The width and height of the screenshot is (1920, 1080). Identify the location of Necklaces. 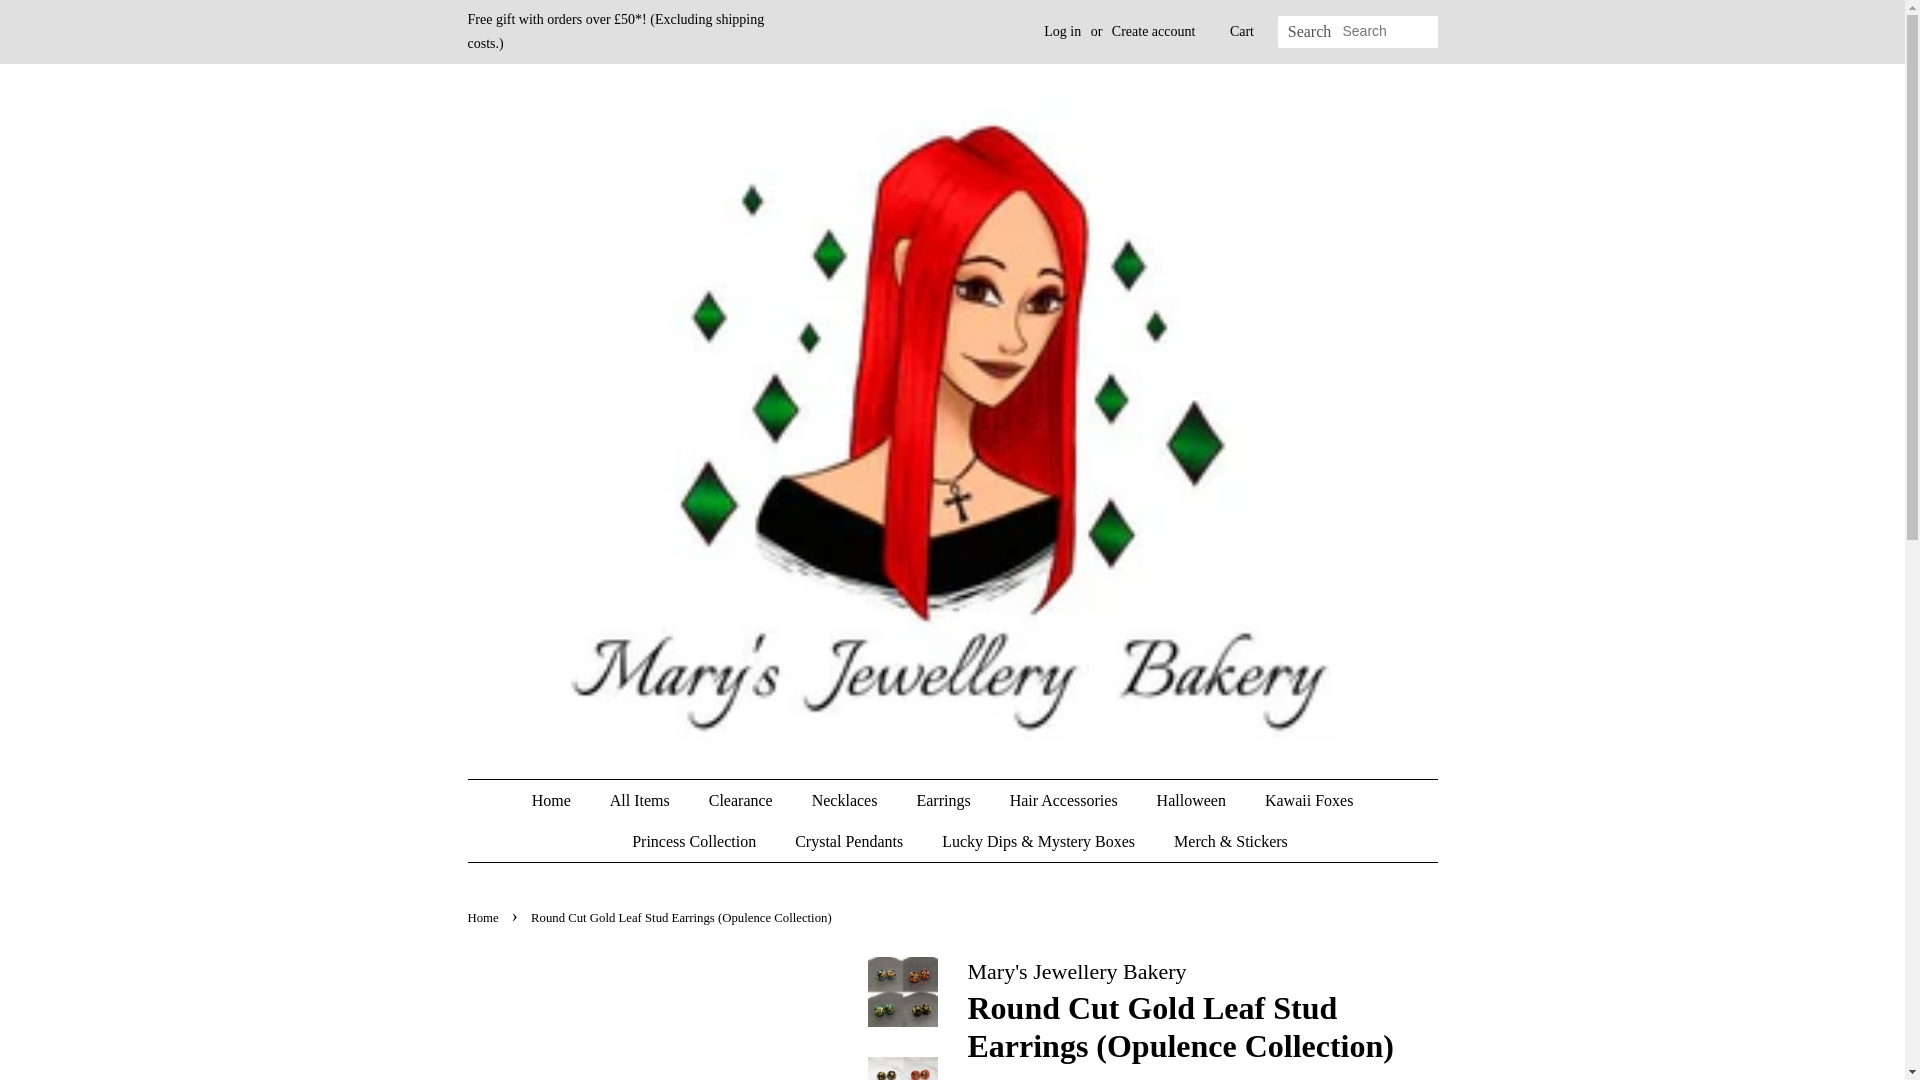
(847, 800).